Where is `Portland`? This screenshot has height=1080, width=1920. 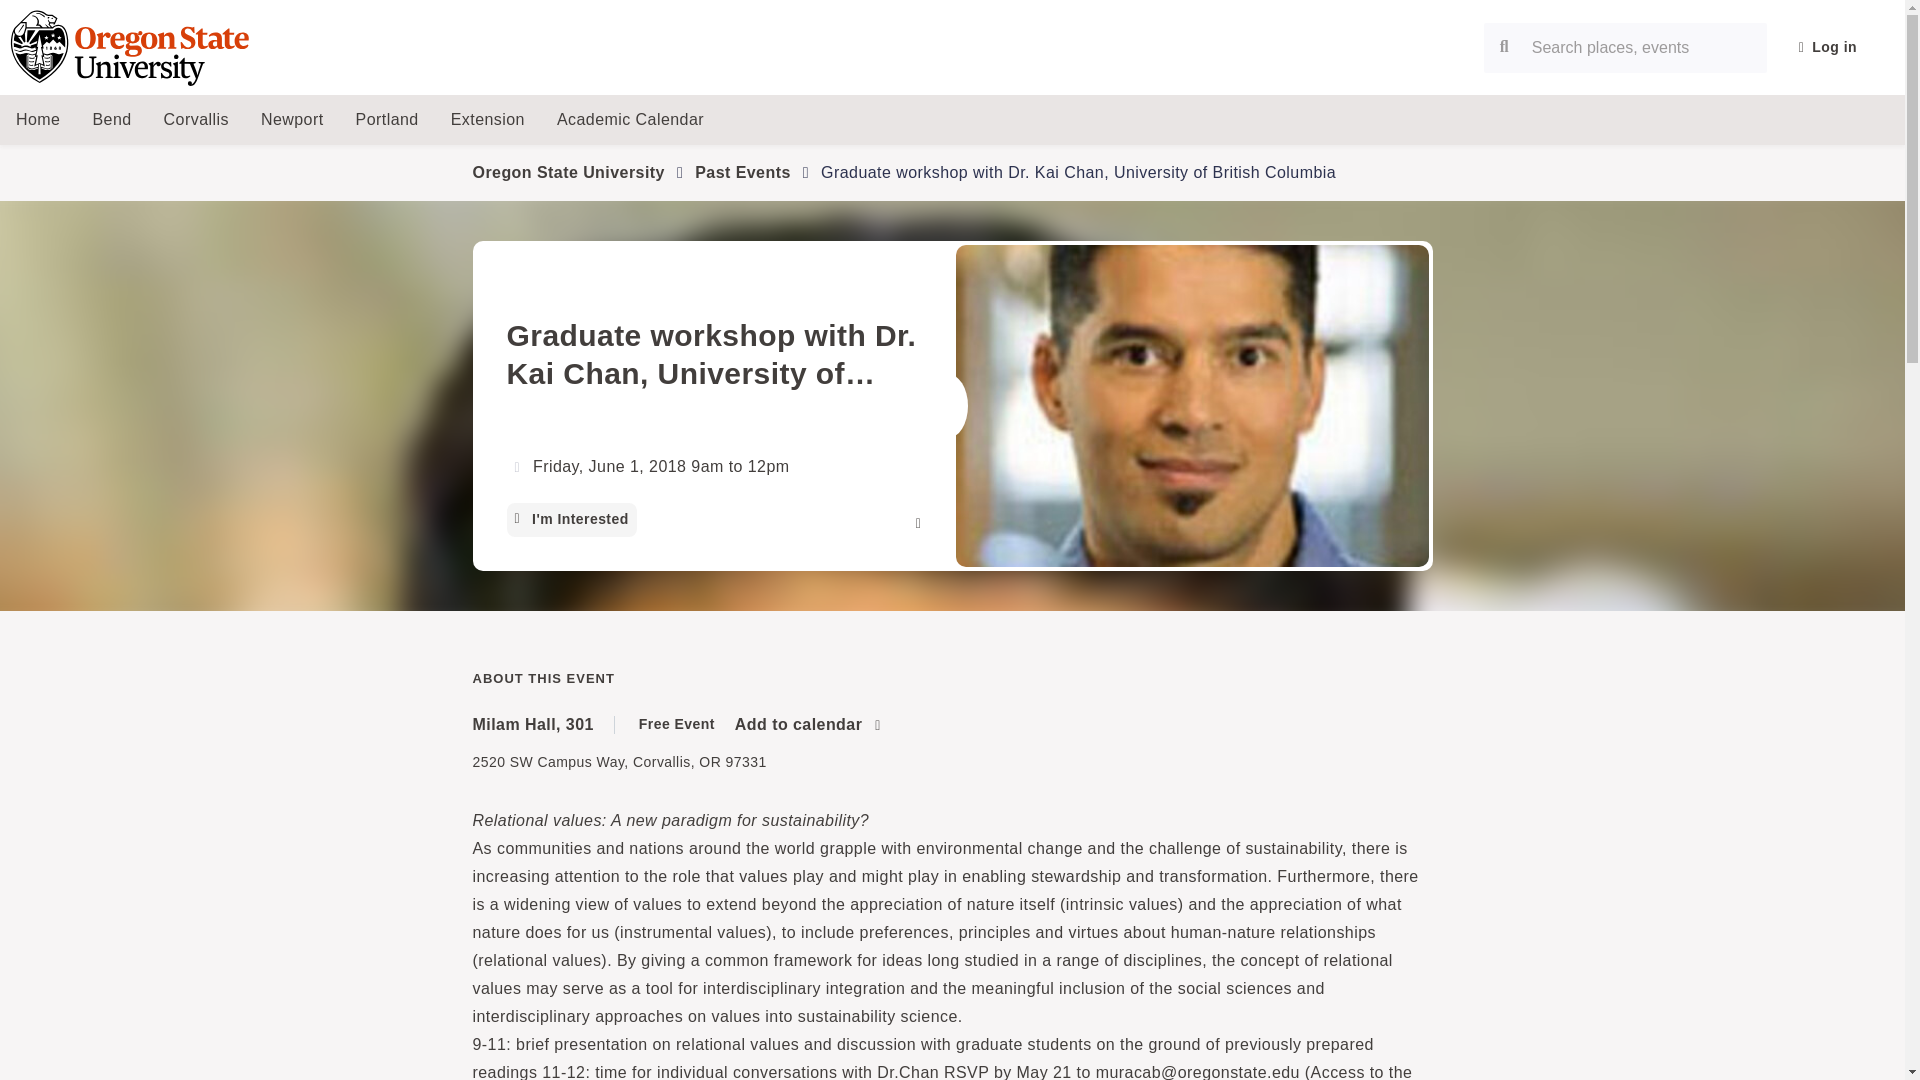 Portland is located at coordinates (387, 120).